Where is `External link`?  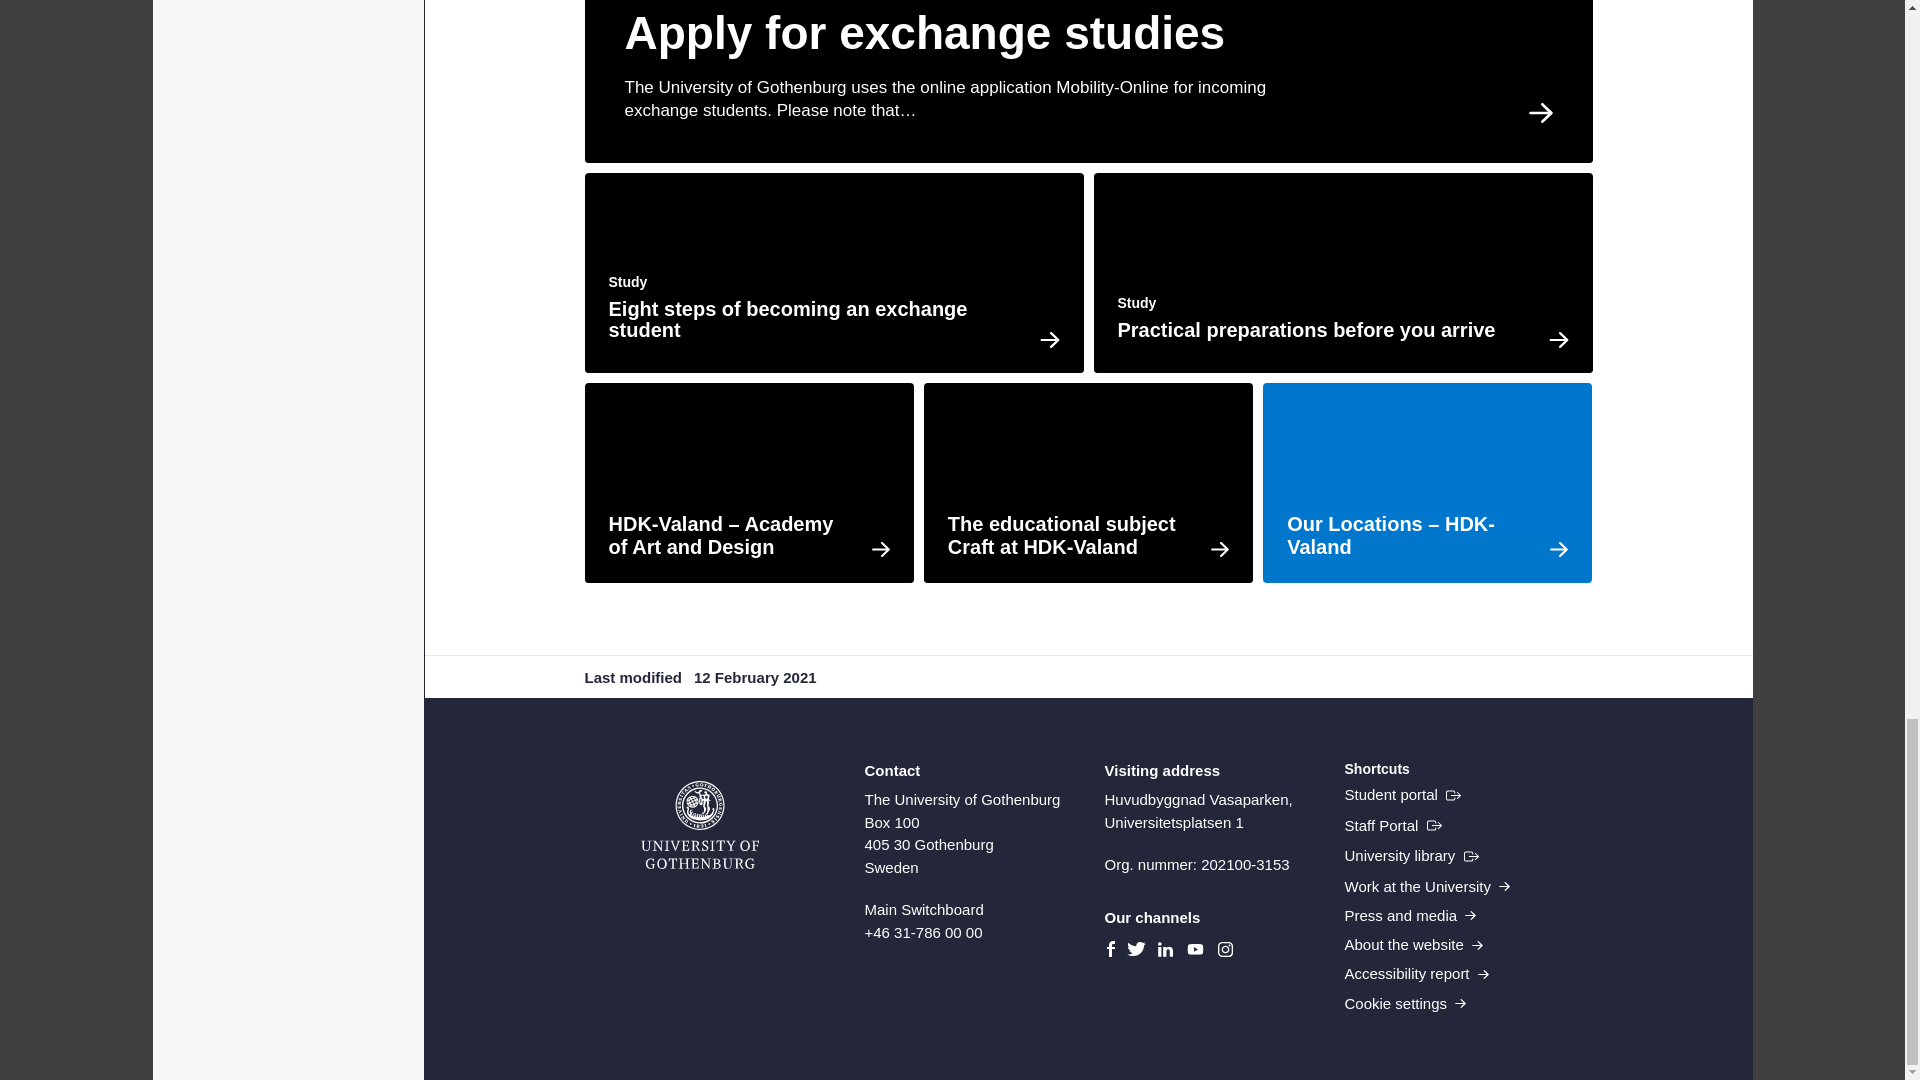 External link is located at coordinates (1402, 794).